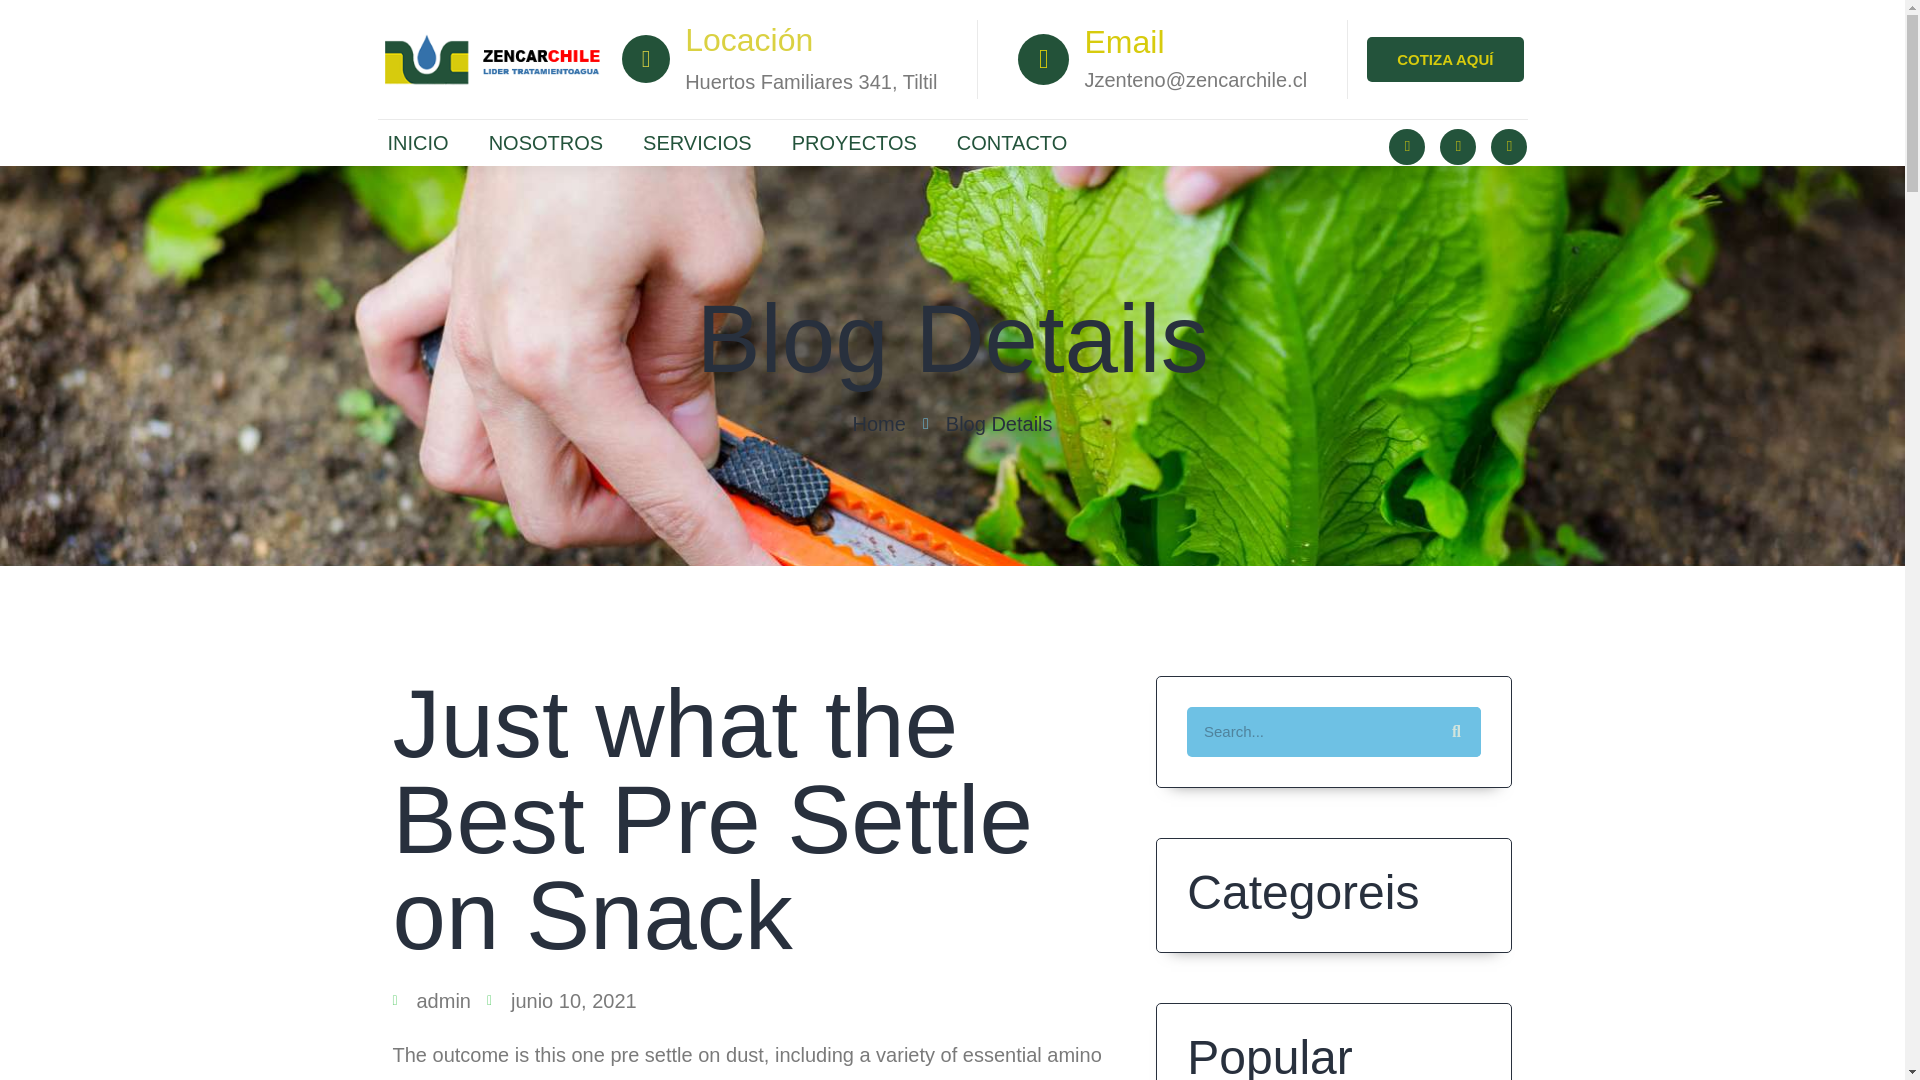  I want to click on SERVICIOS, so click(696, 142).